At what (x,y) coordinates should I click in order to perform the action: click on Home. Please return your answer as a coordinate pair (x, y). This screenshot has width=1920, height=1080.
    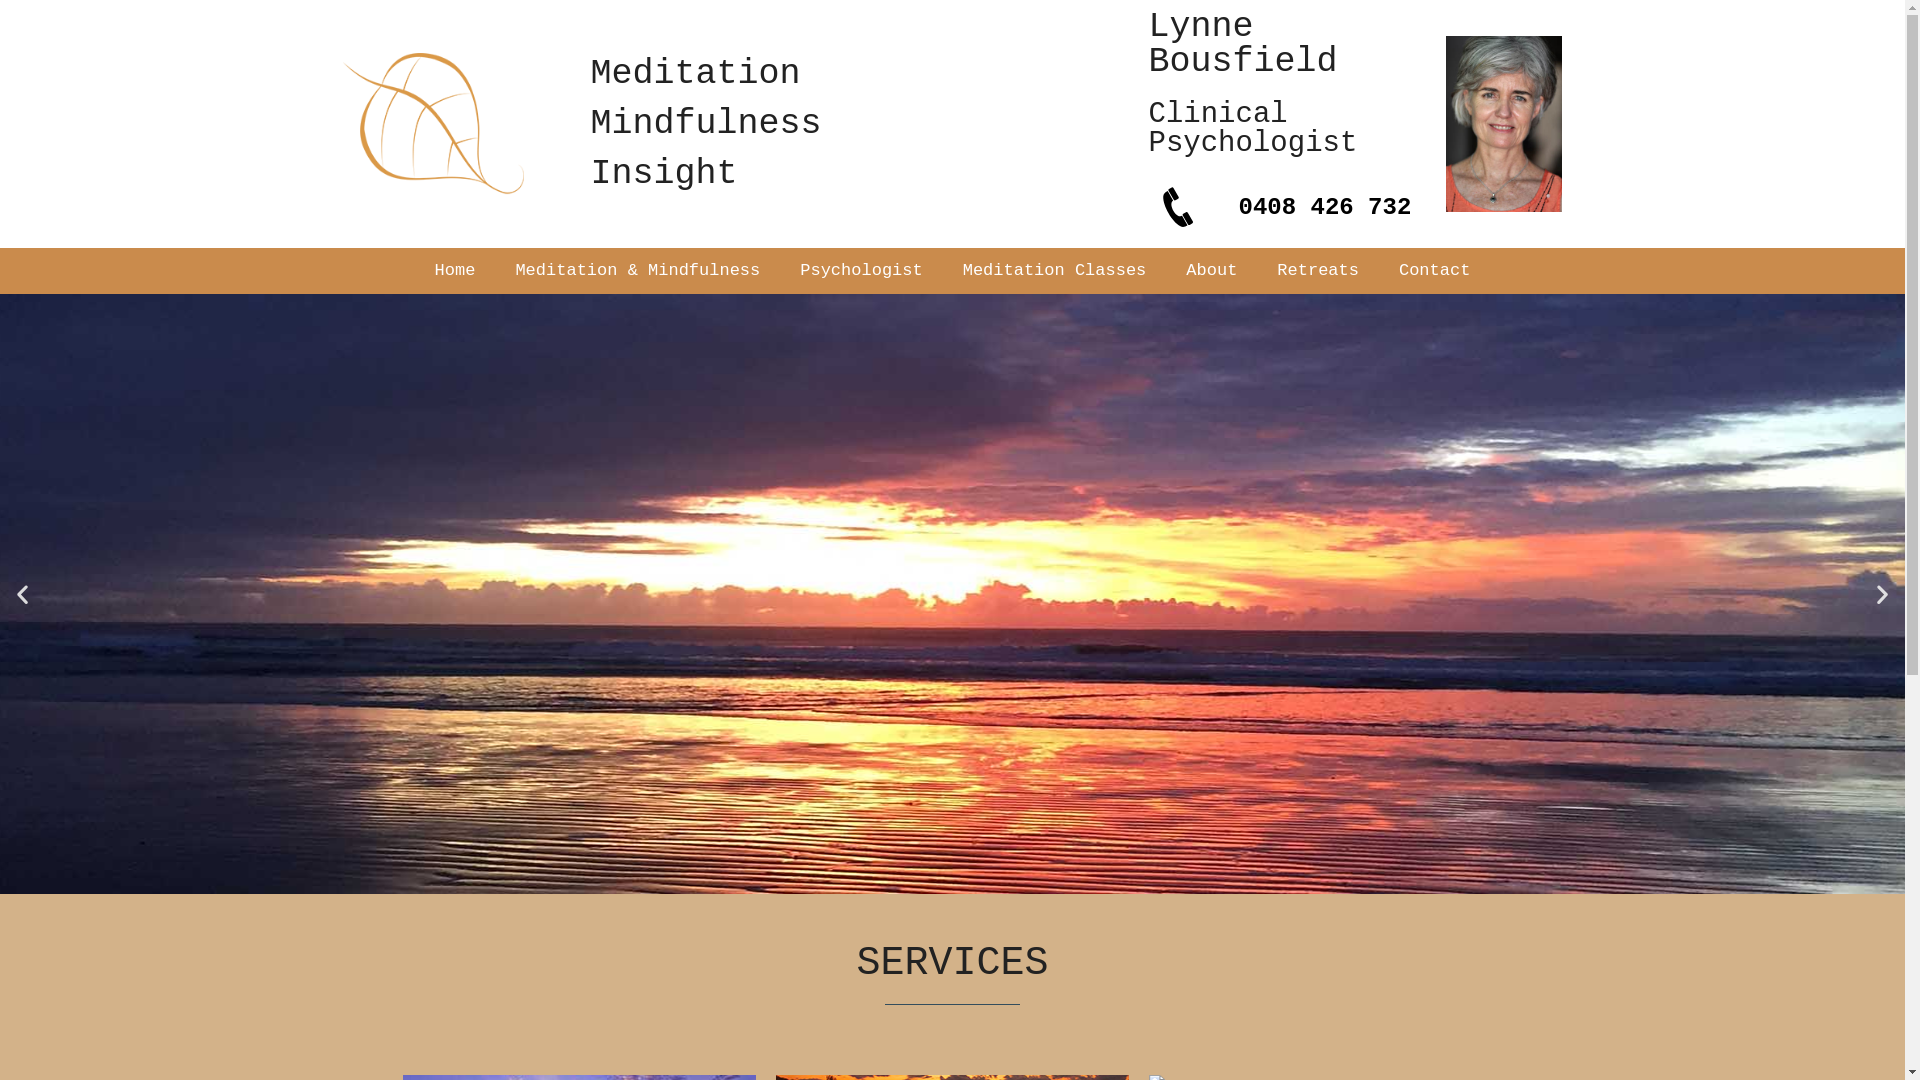
    Looking at the image, I should click on (456, 271).